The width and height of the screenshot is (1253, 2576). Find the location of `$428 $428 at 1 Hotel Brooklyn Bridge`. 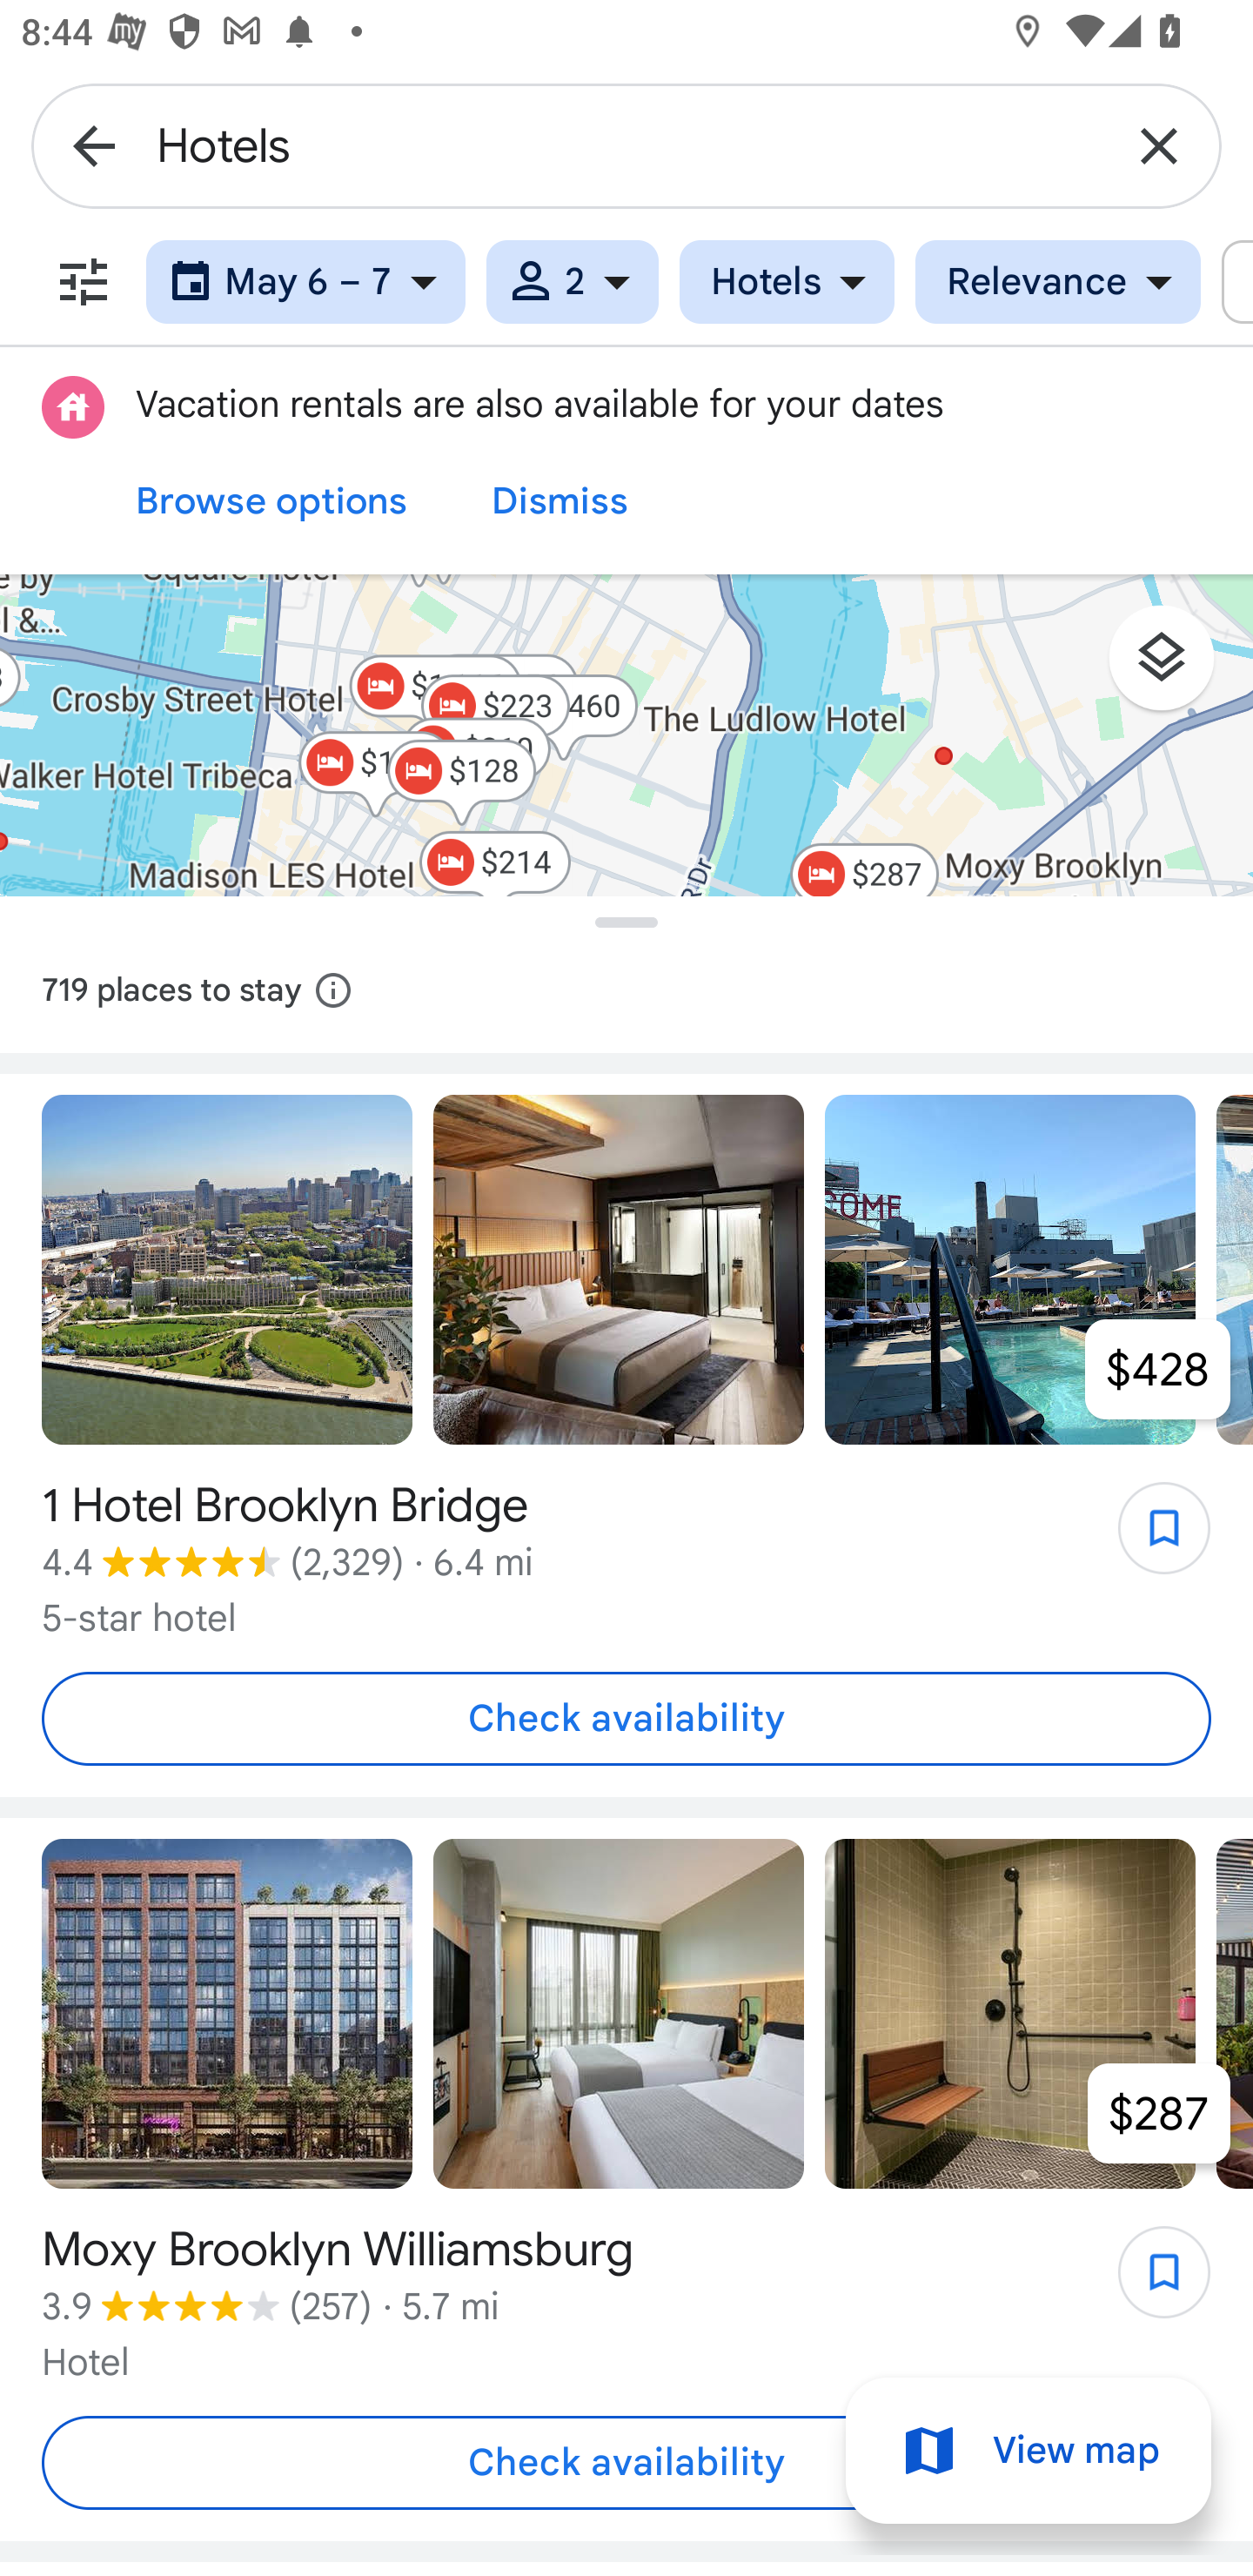

$428 $428 at 1 Hotel Brooklyn Bridge is located at coordinates (1157, 1368).